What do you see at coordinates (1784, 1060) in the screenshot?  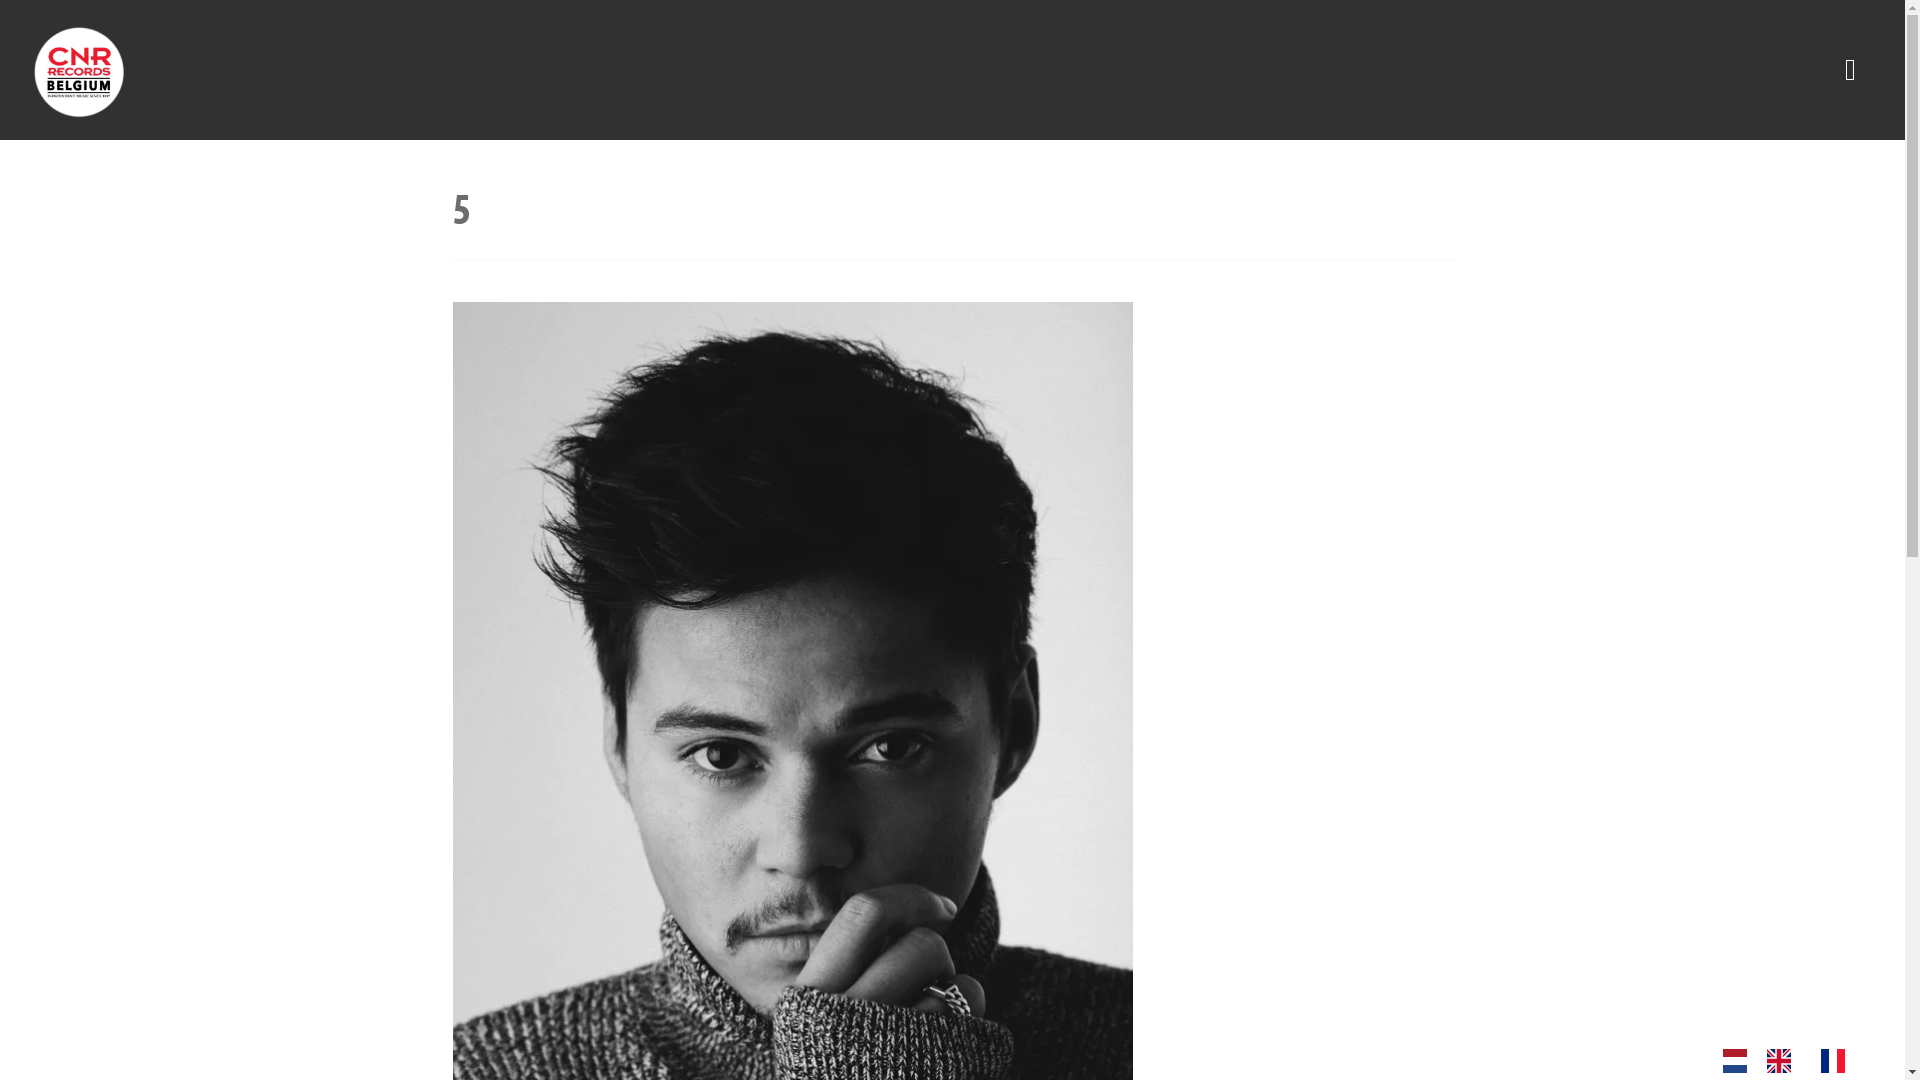 I see `Language switcher : English` at bounding box center [1784, 1060].